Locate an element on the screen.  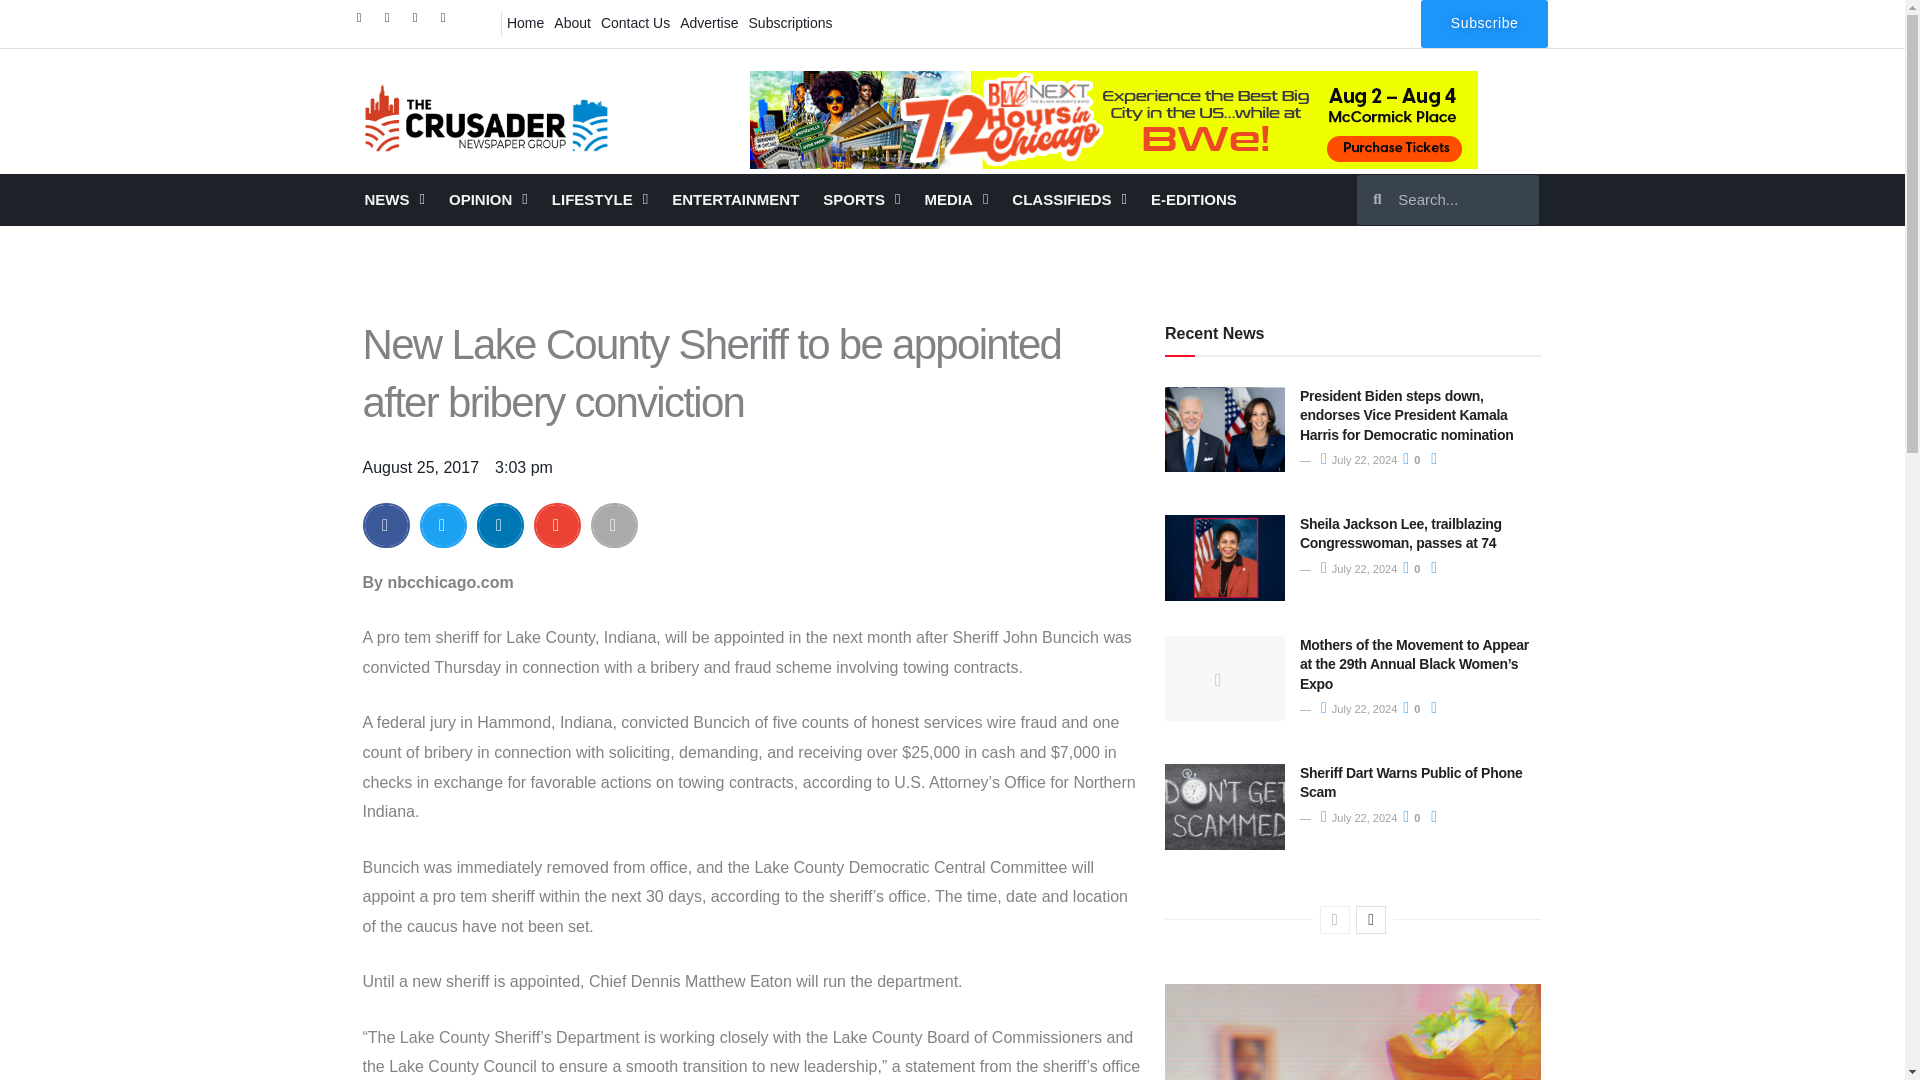
NEWS is located at coordinates (393, 199).